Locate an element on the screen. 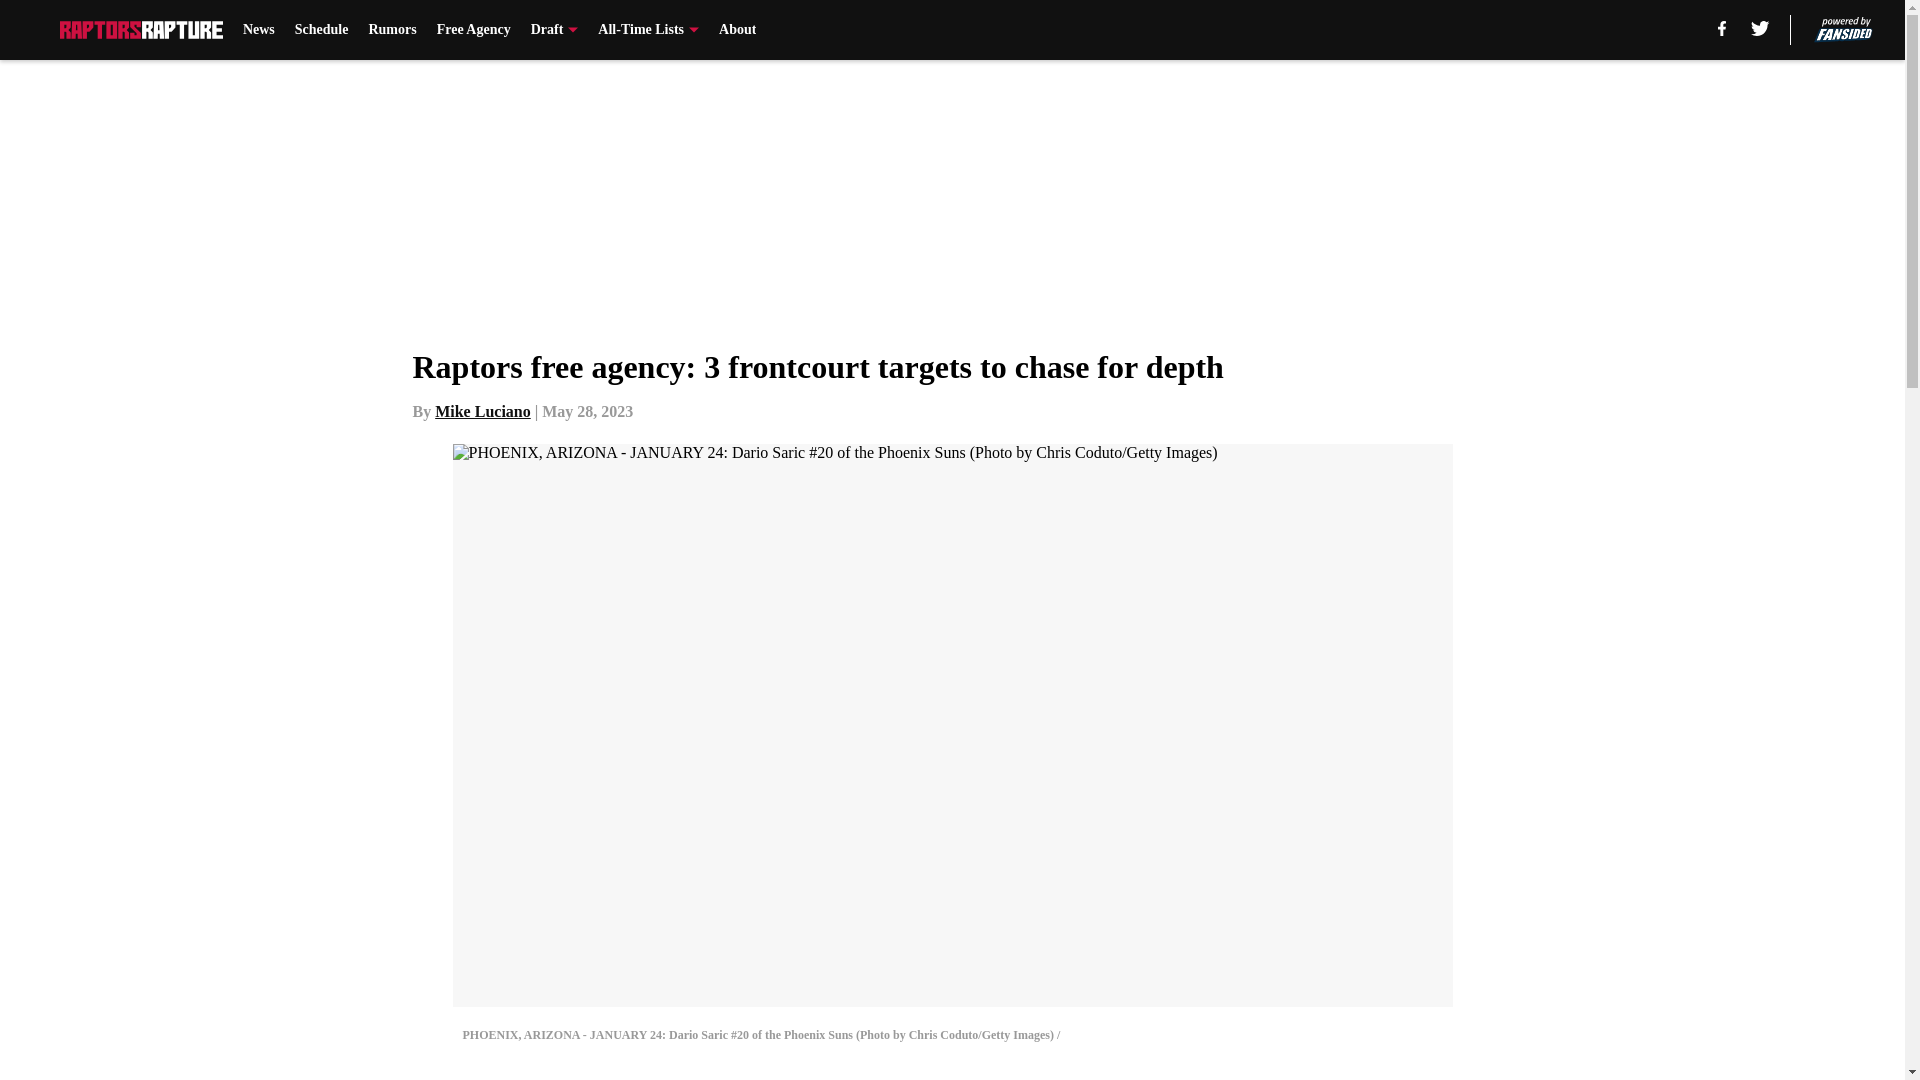  All-Time Lists is located at coordinates (648, 30).